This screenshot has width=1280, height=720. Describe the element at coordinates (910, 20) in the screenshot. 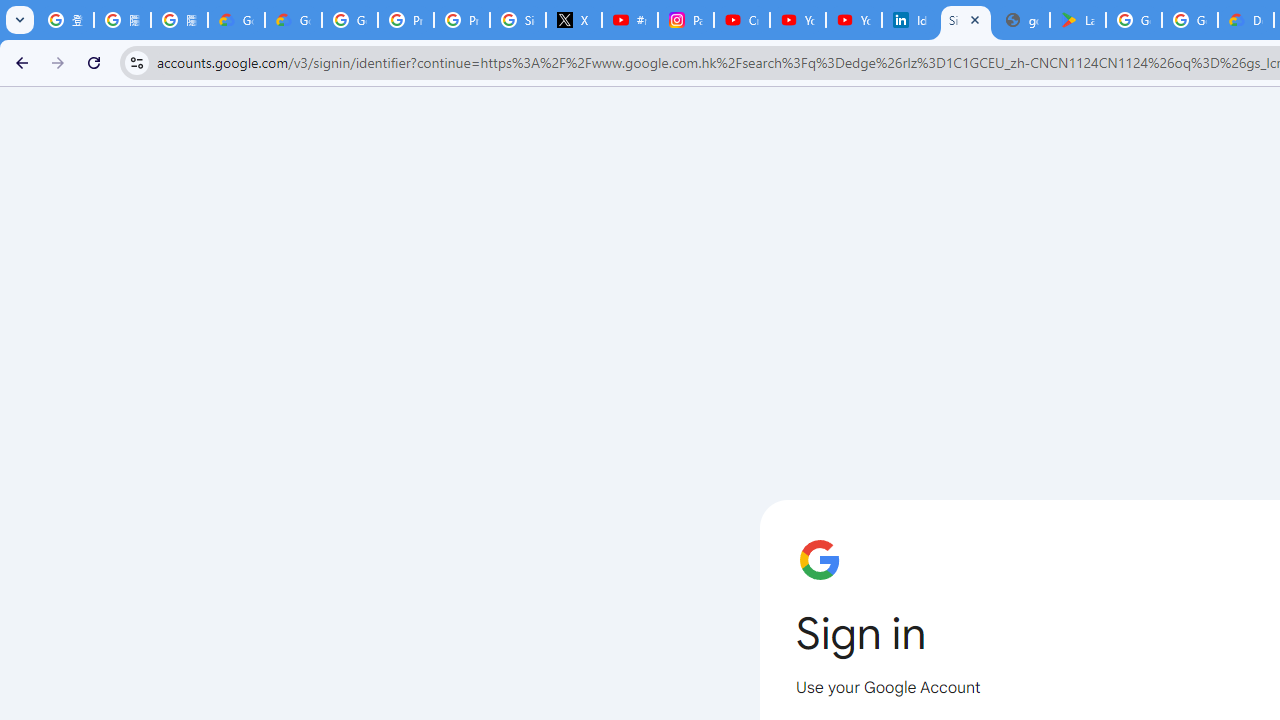

I see `Identity verification via Persona | LinkedIn Help` at that location.